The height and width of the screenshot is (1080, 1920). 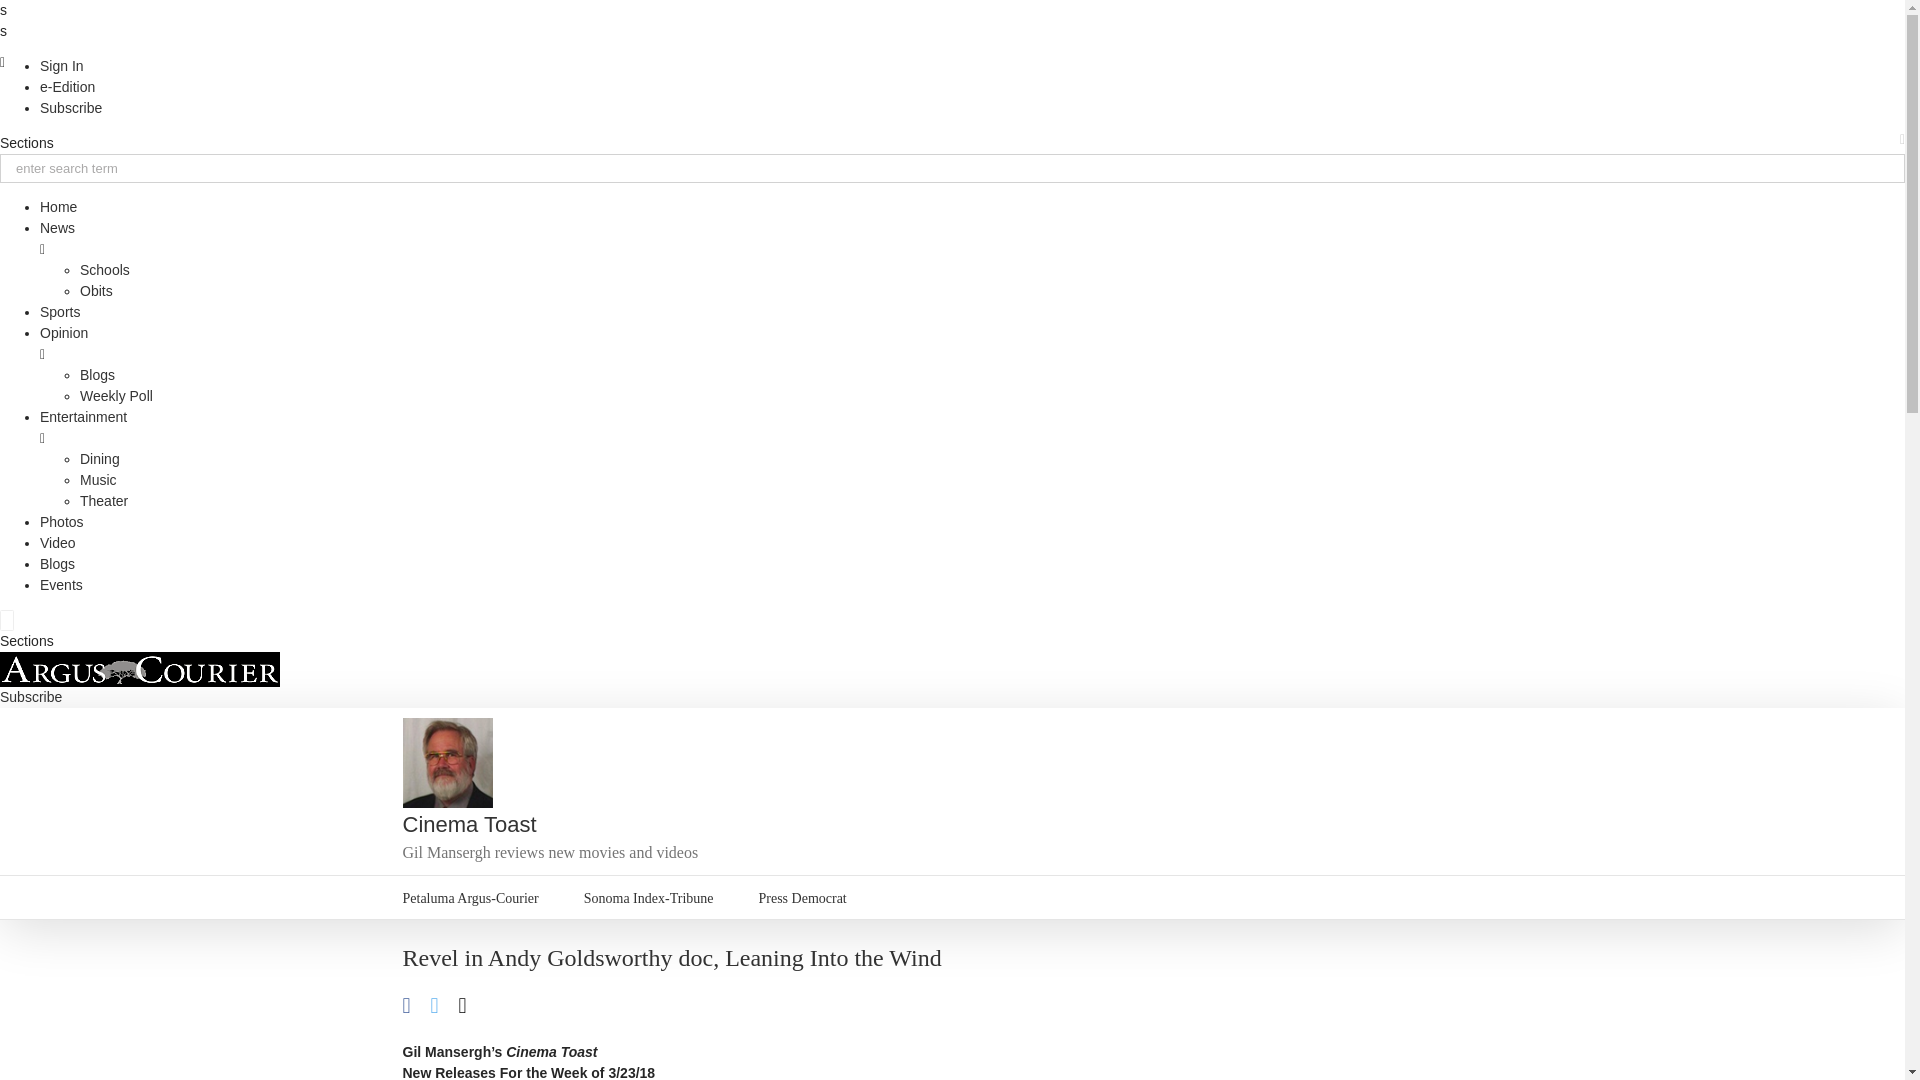 What do you see at coordinates (64, 333) in the screenshot?
I see `Opinion` at bounding box center [64, 333].